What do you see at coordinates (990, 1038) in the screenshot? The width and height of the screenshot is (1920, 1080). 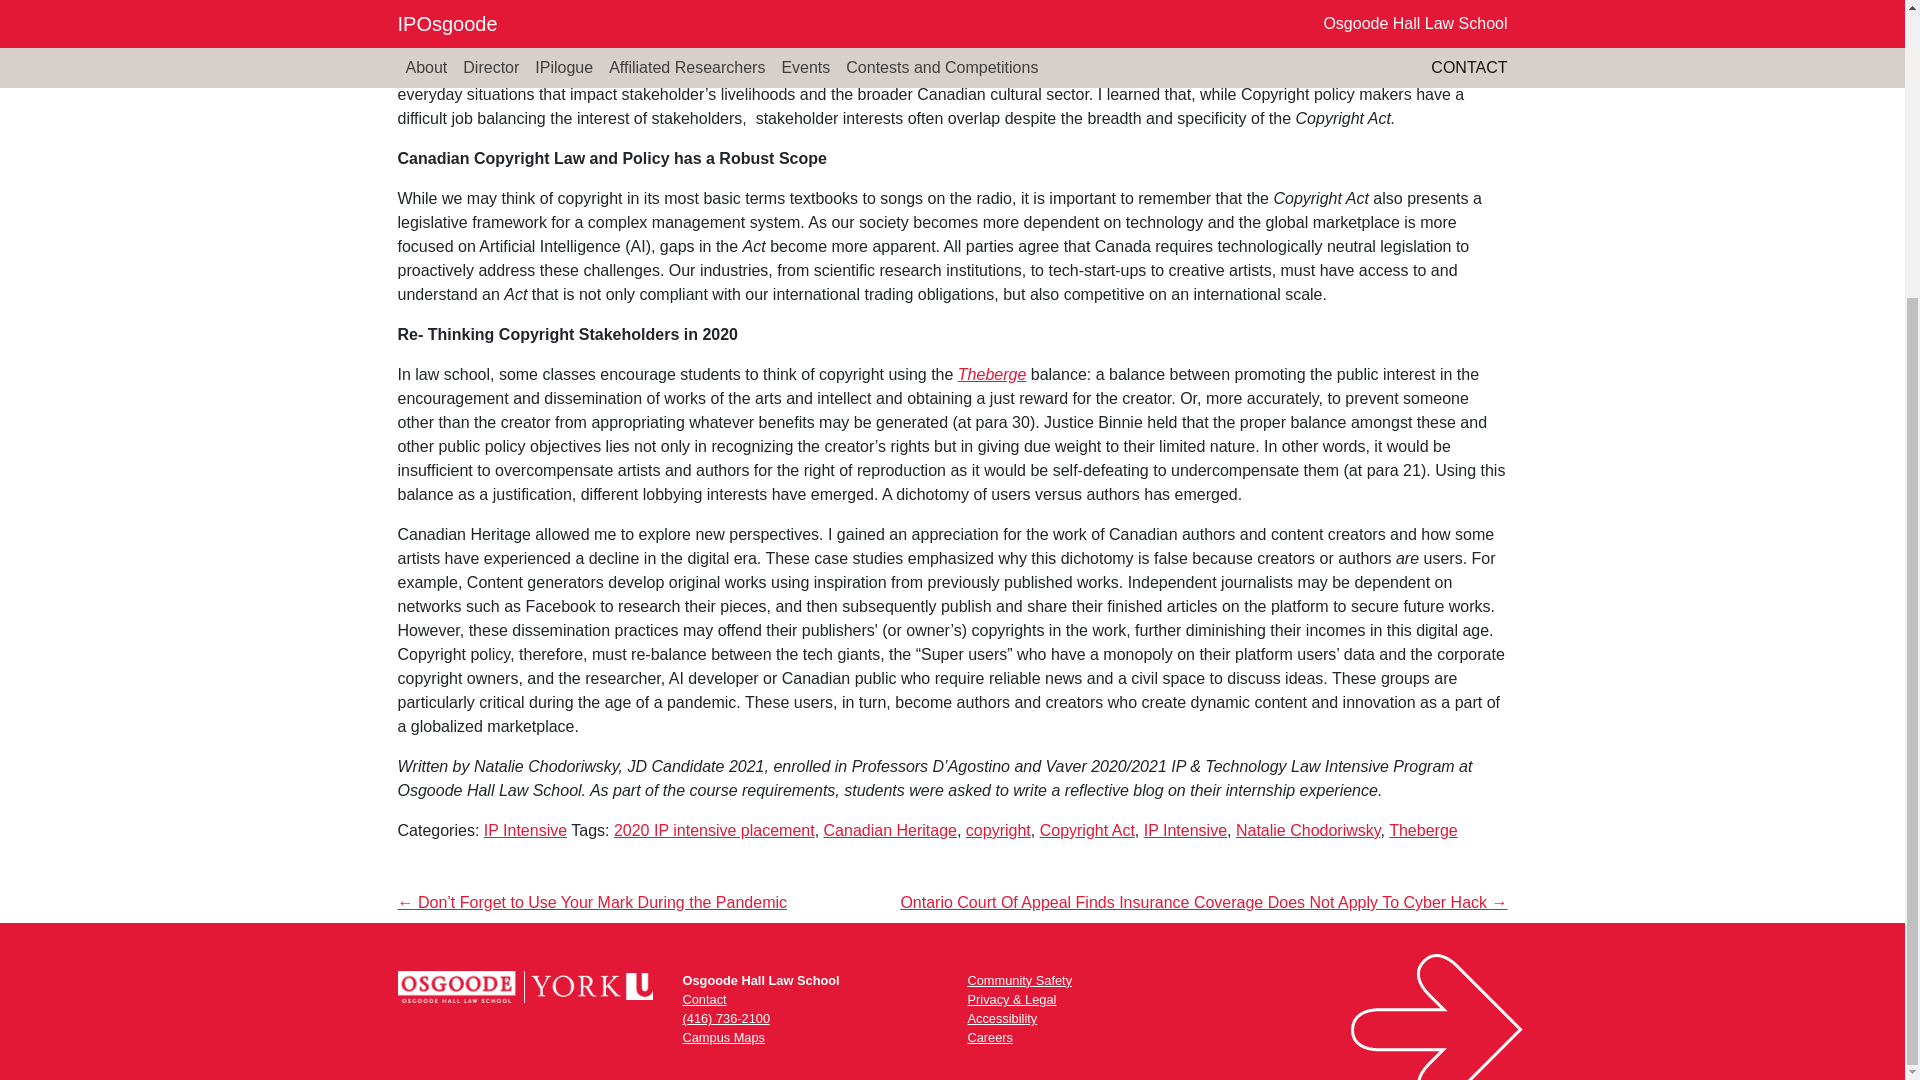 I see `Careers` at bounding box center [990, 1038].